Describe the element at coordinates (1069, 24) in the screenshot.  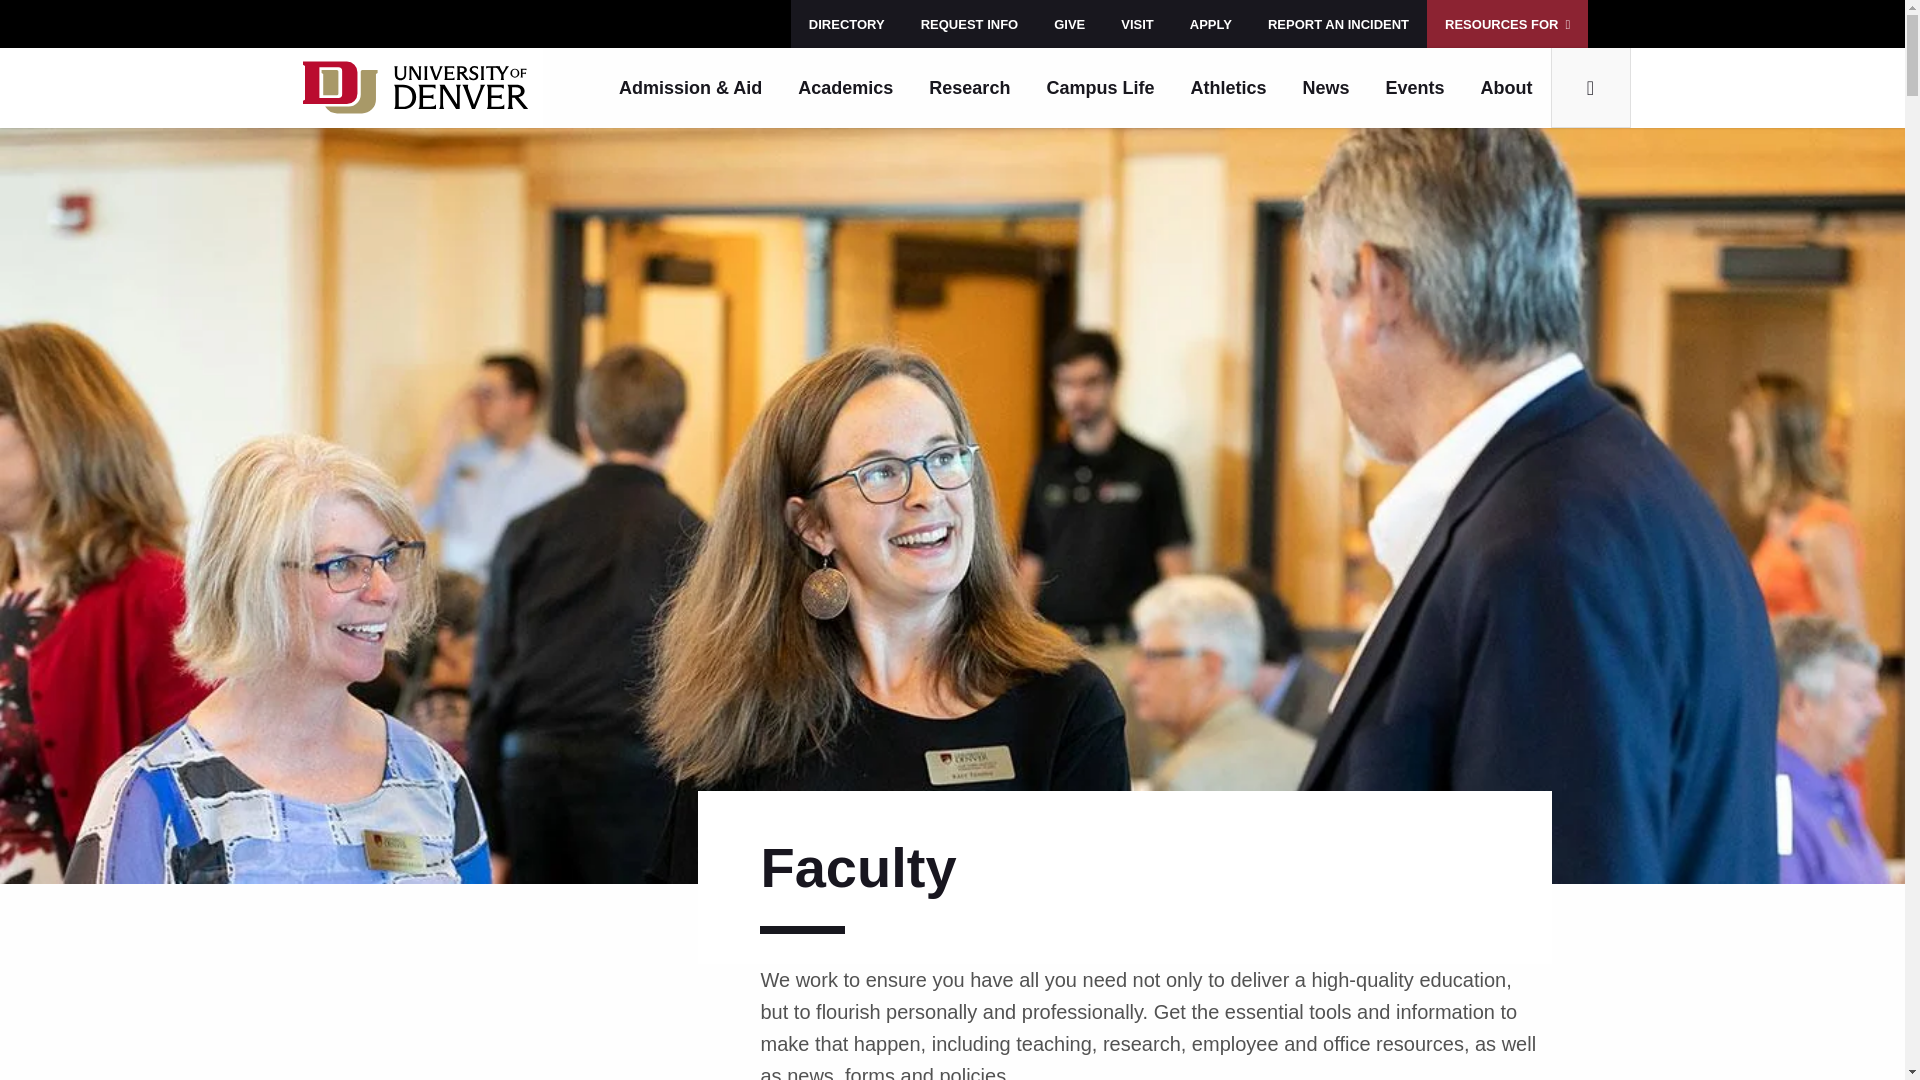
I see `GIVE` at that location.